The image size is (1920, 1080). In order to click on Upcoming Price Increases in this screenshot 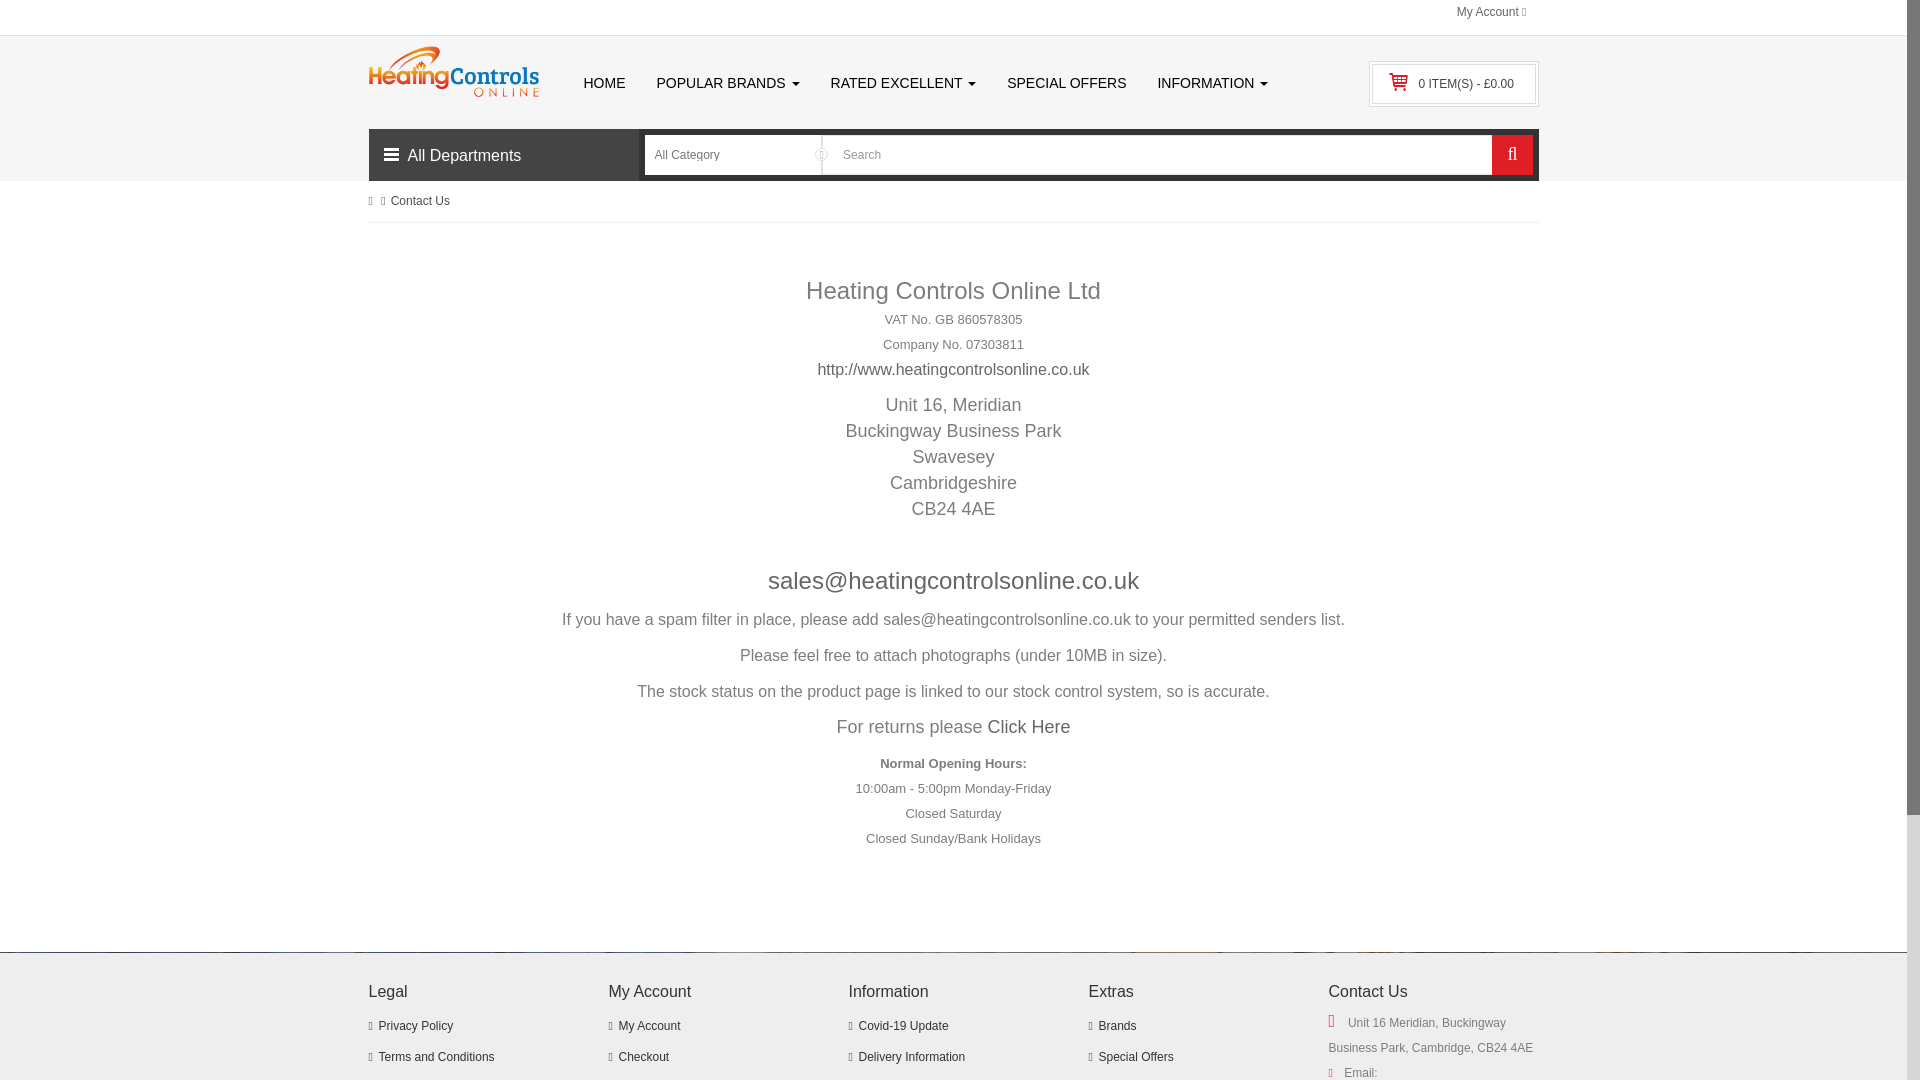, I will do `click(952, 1076)`.